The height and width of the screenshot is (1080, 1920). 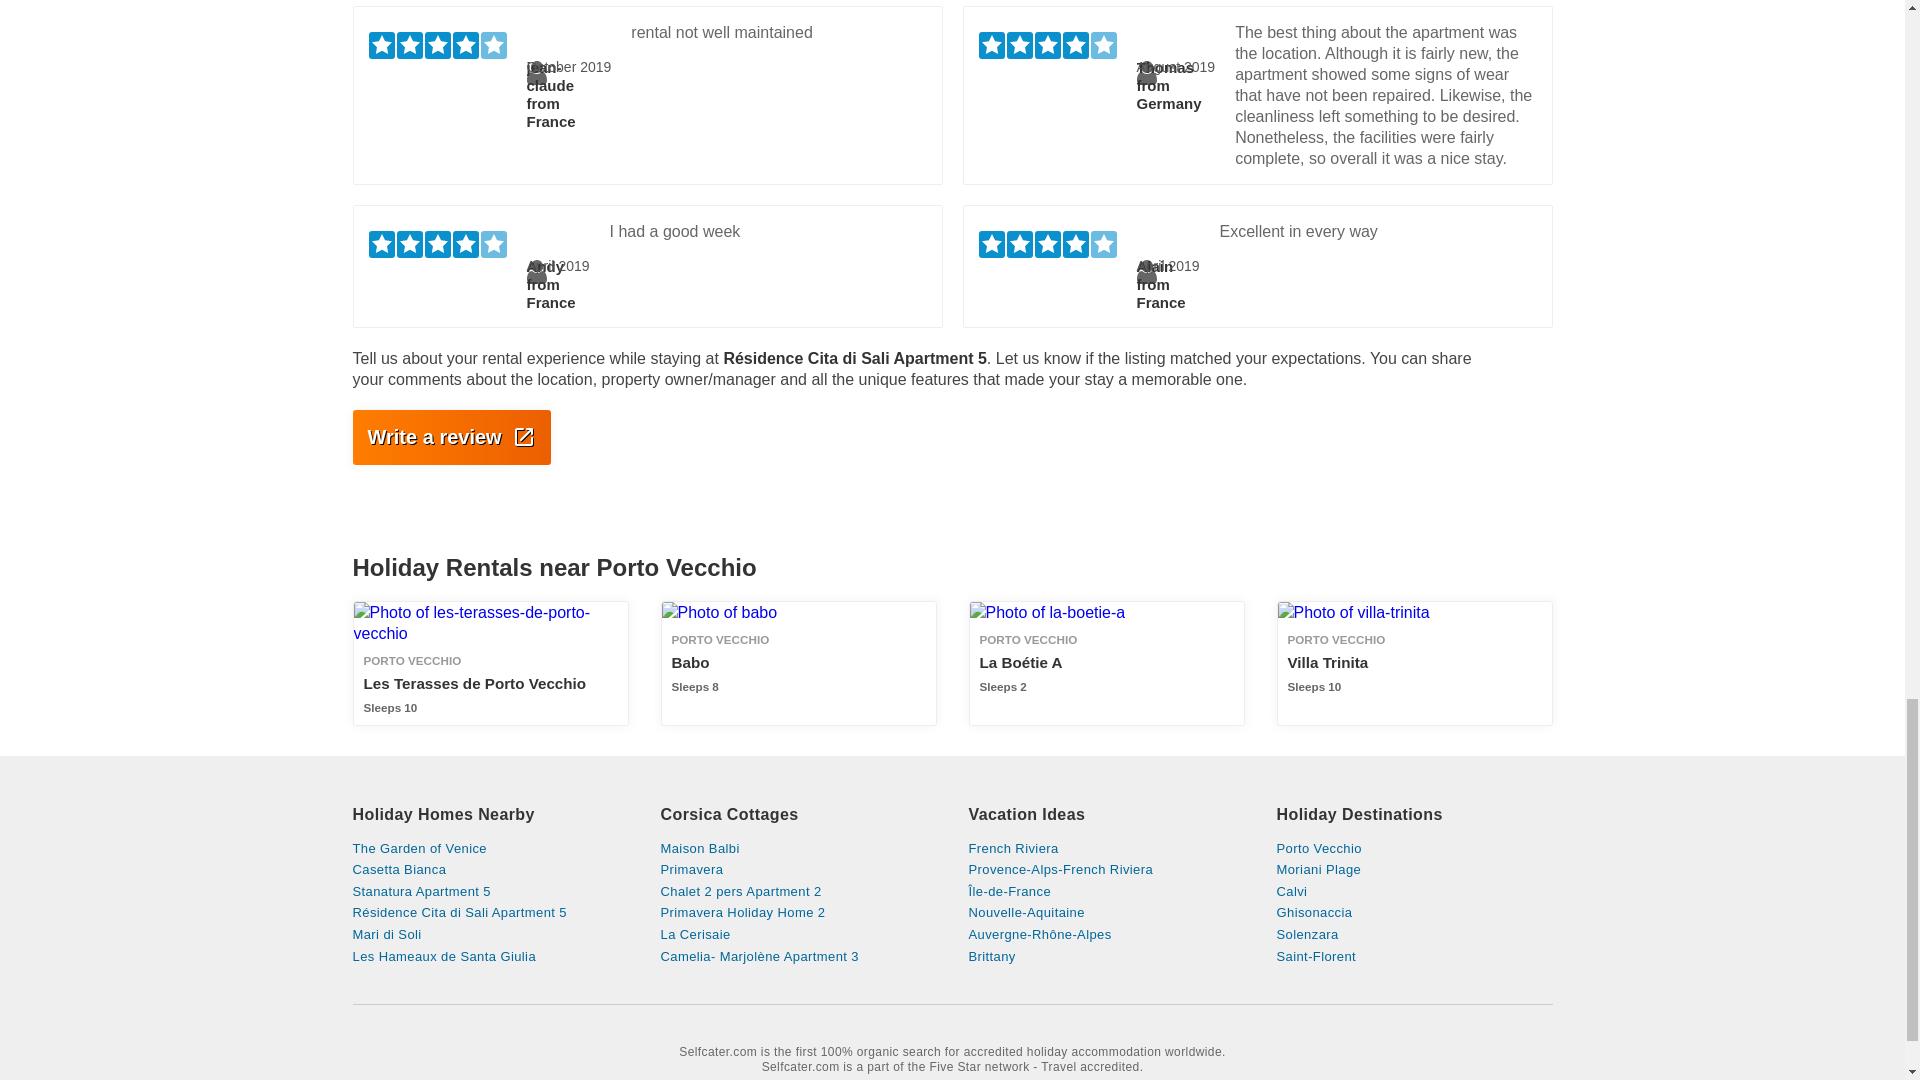 I want to click on Mari di Soli, so click(x=489, y=934).